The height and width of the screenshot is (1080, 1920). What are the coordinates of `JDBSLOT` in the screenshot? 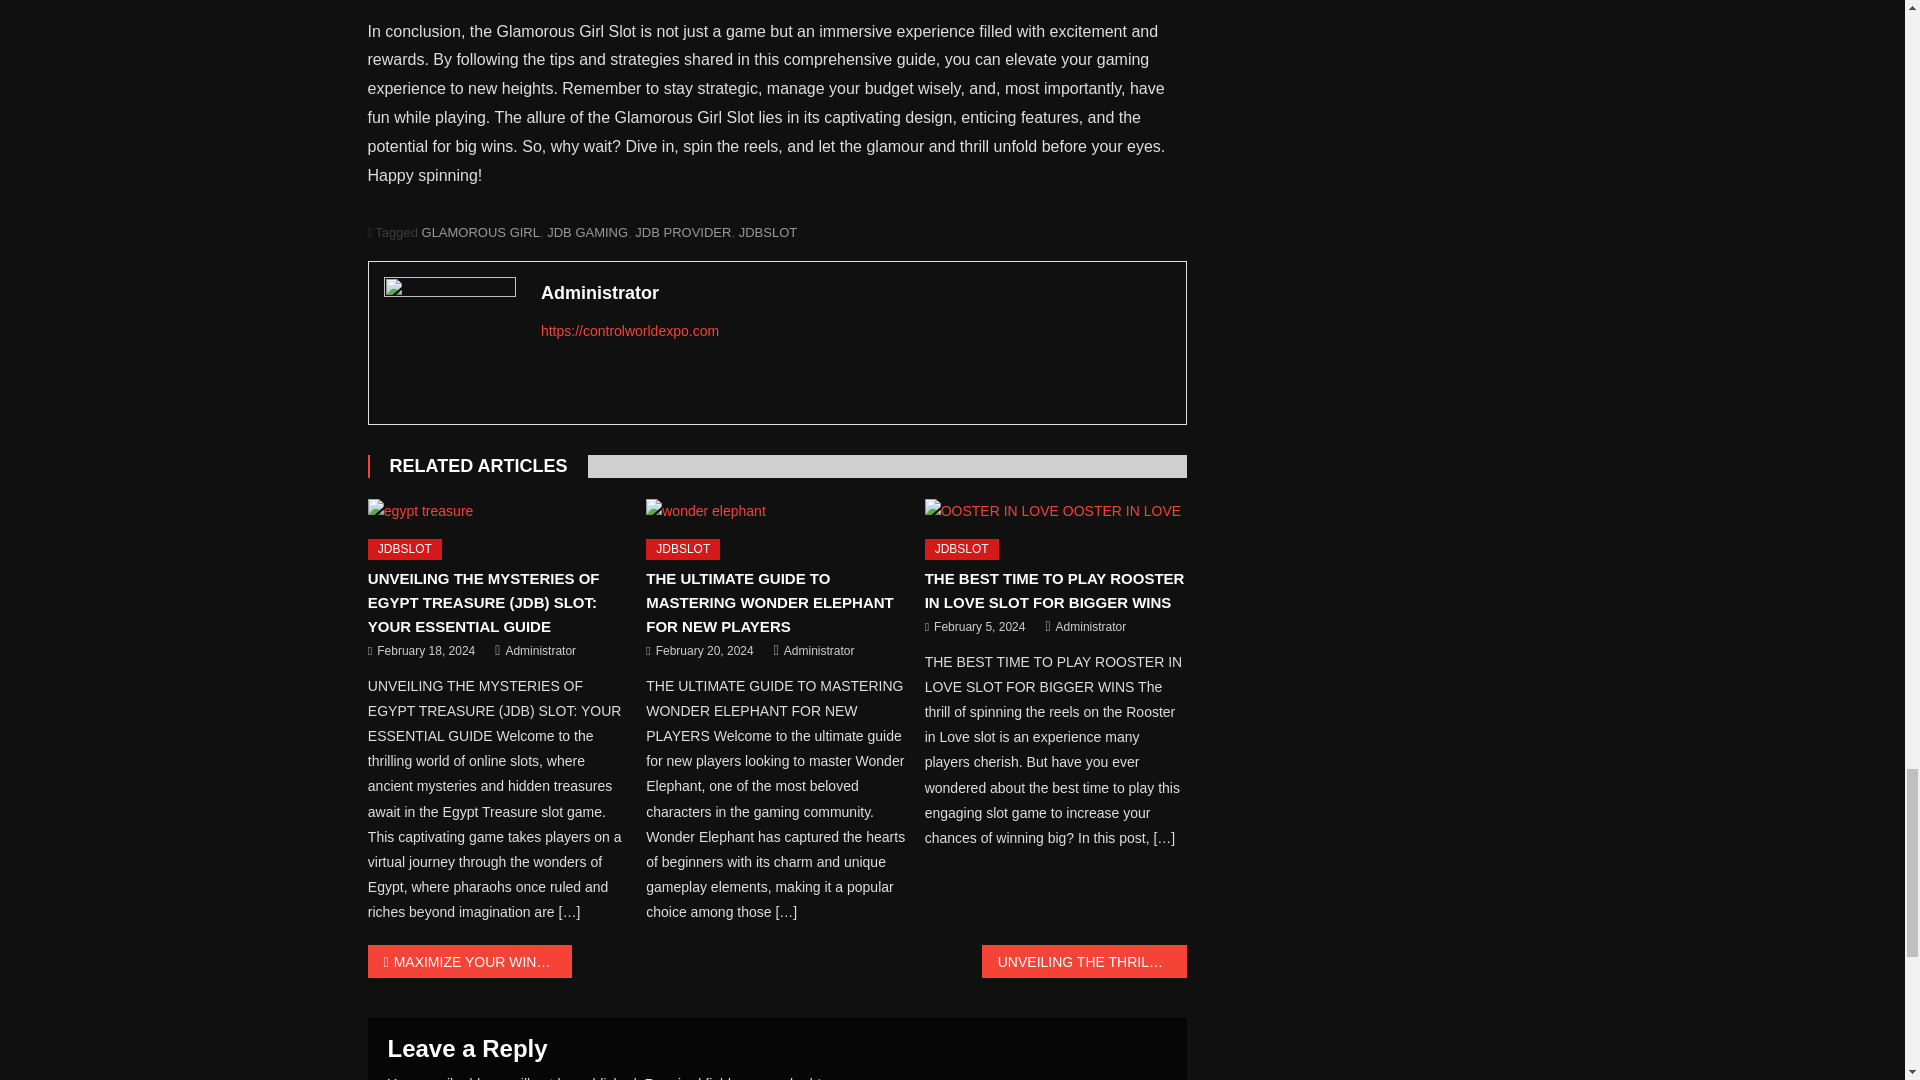 It's located at (404, 549).